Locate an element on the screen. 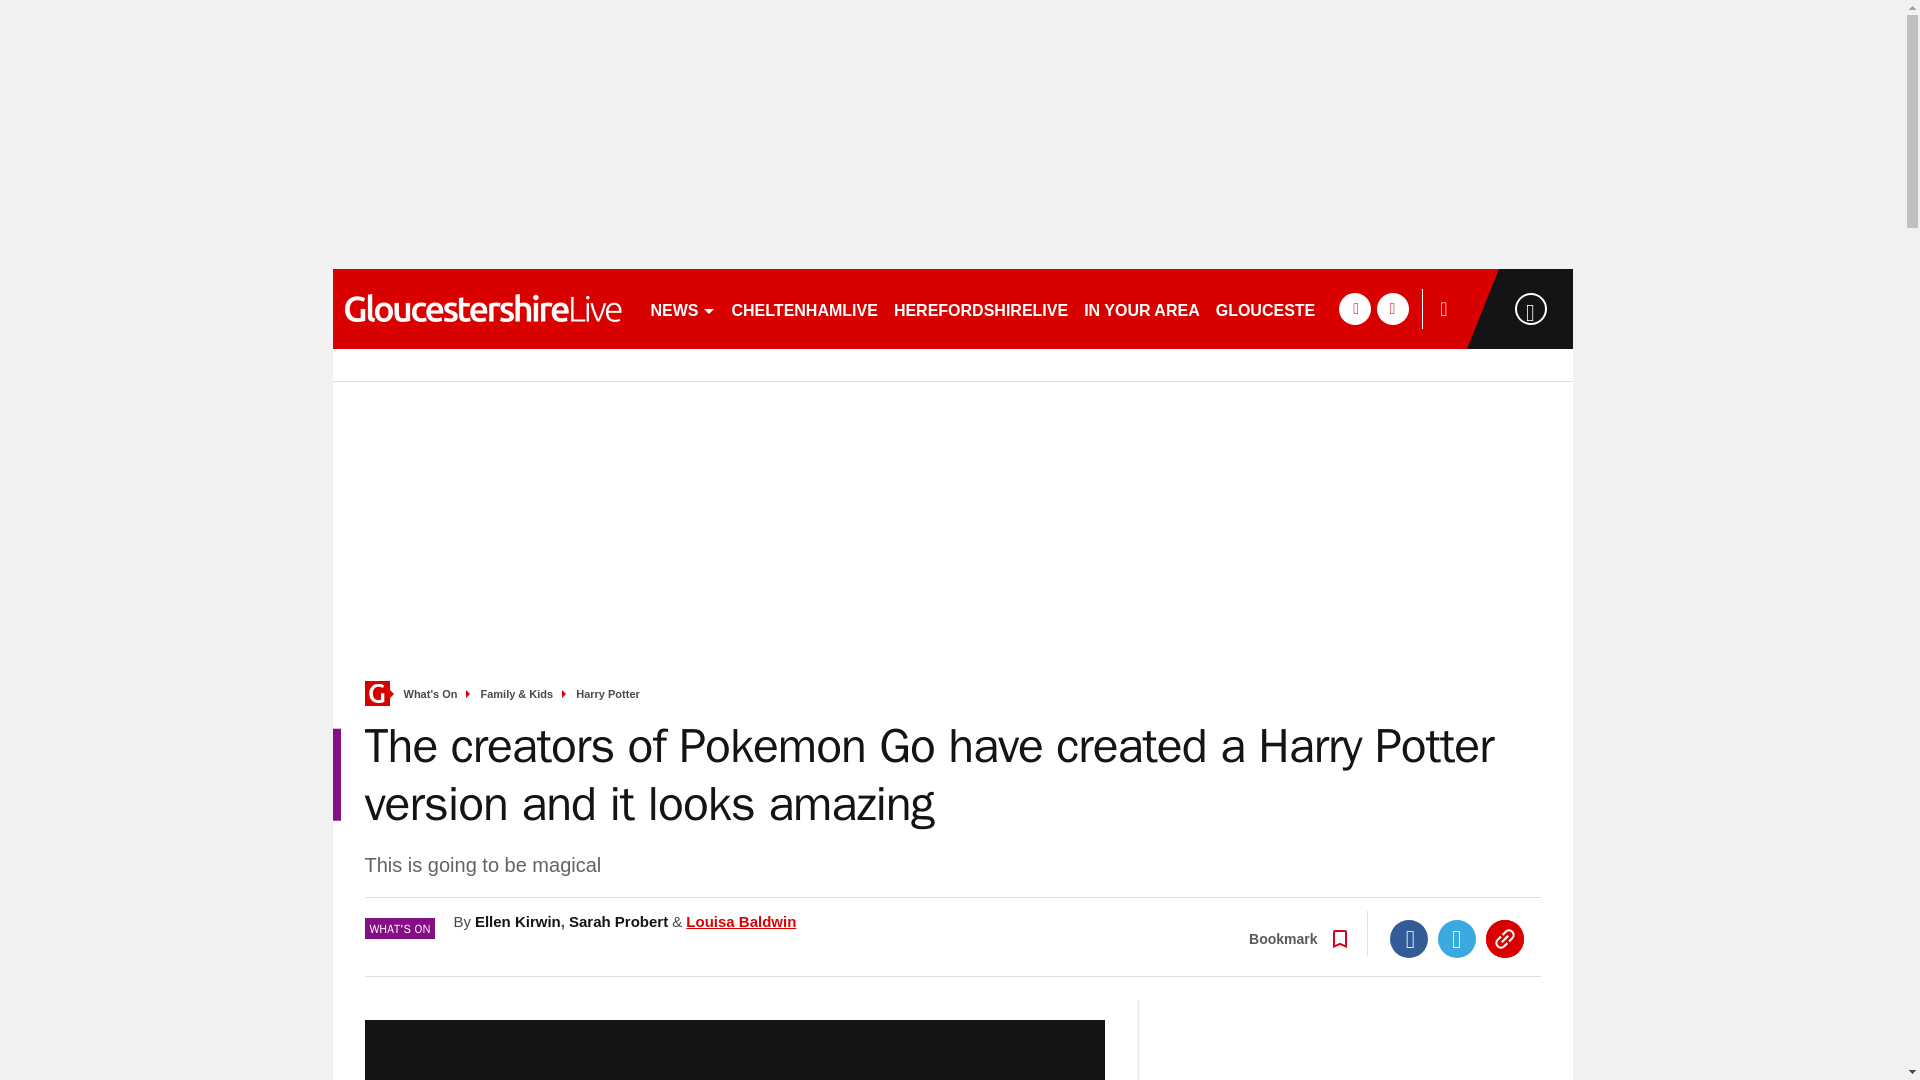 The height and width of the screenshot is (1080, 1920). twitter is located at coordinates (1392, 308).